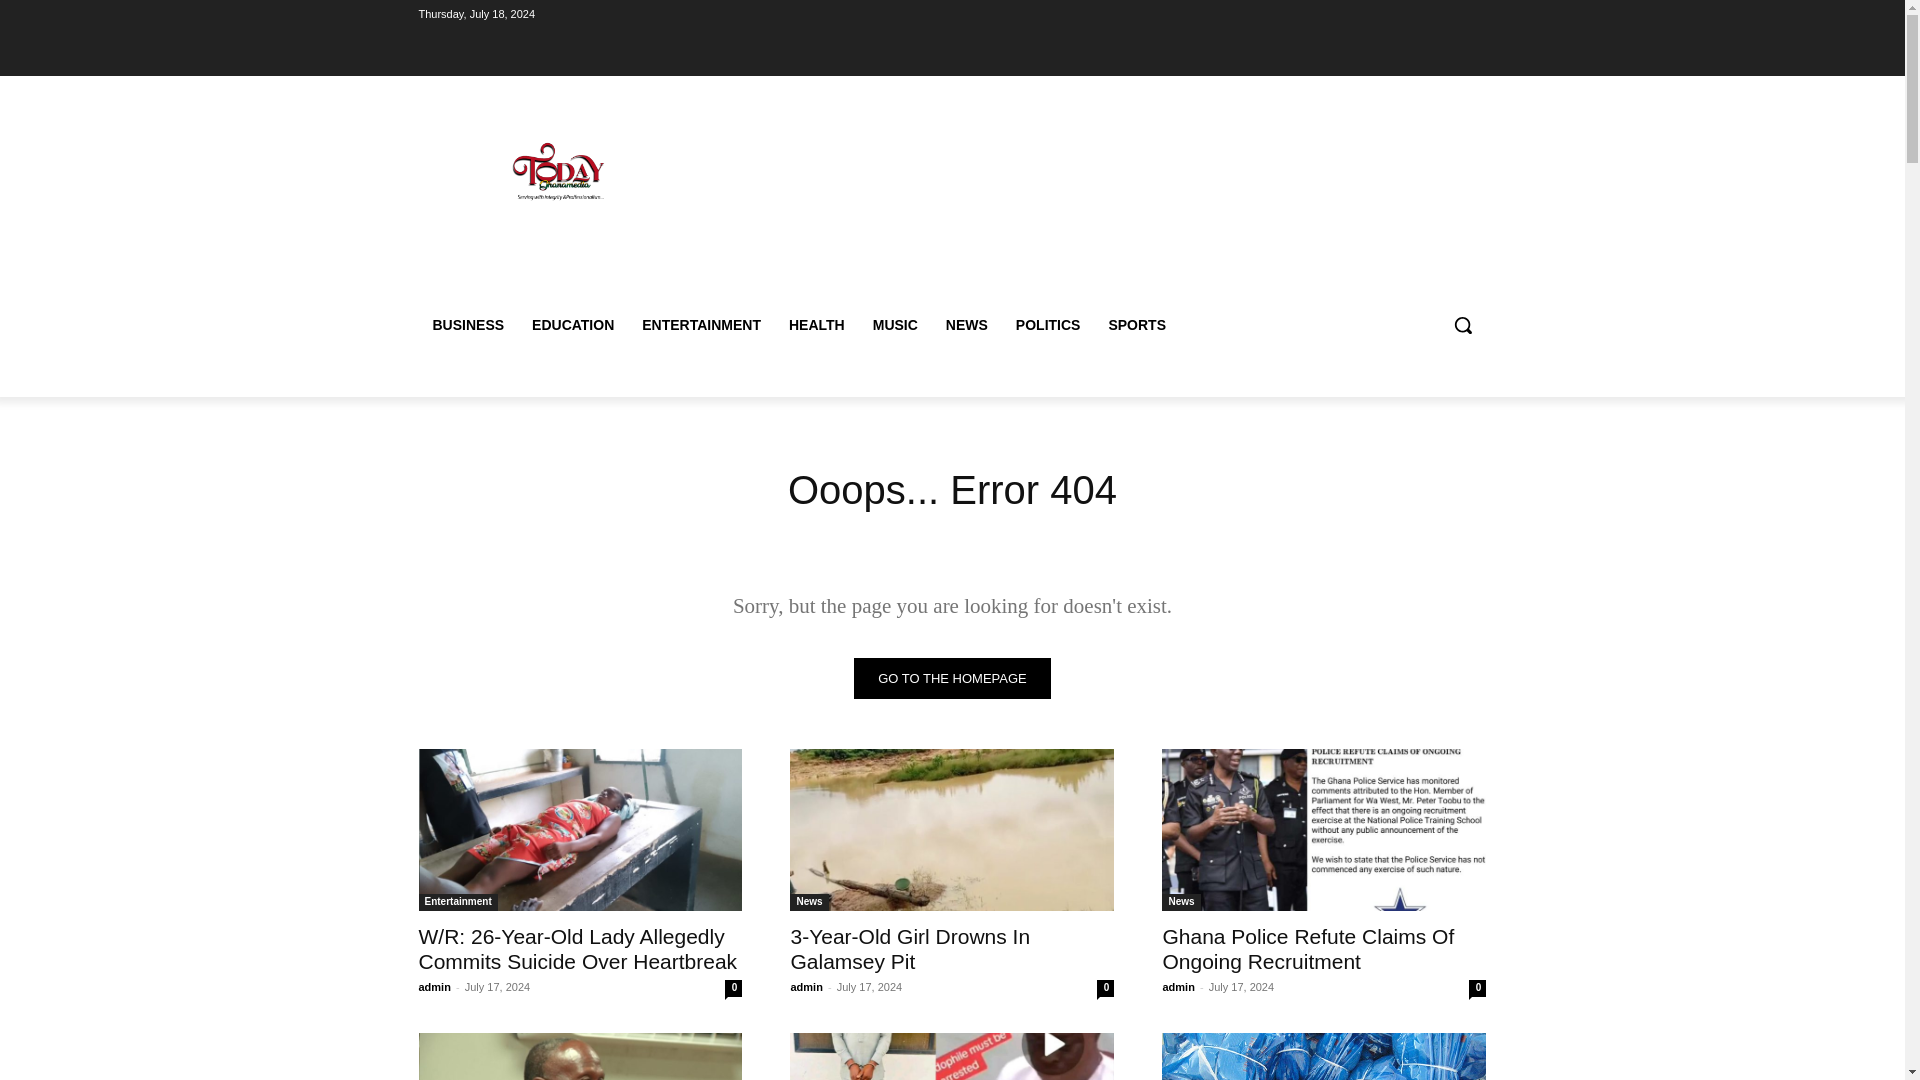 This screenshot has height=1080, width=1920. I want to click on News, so click(808, 902).